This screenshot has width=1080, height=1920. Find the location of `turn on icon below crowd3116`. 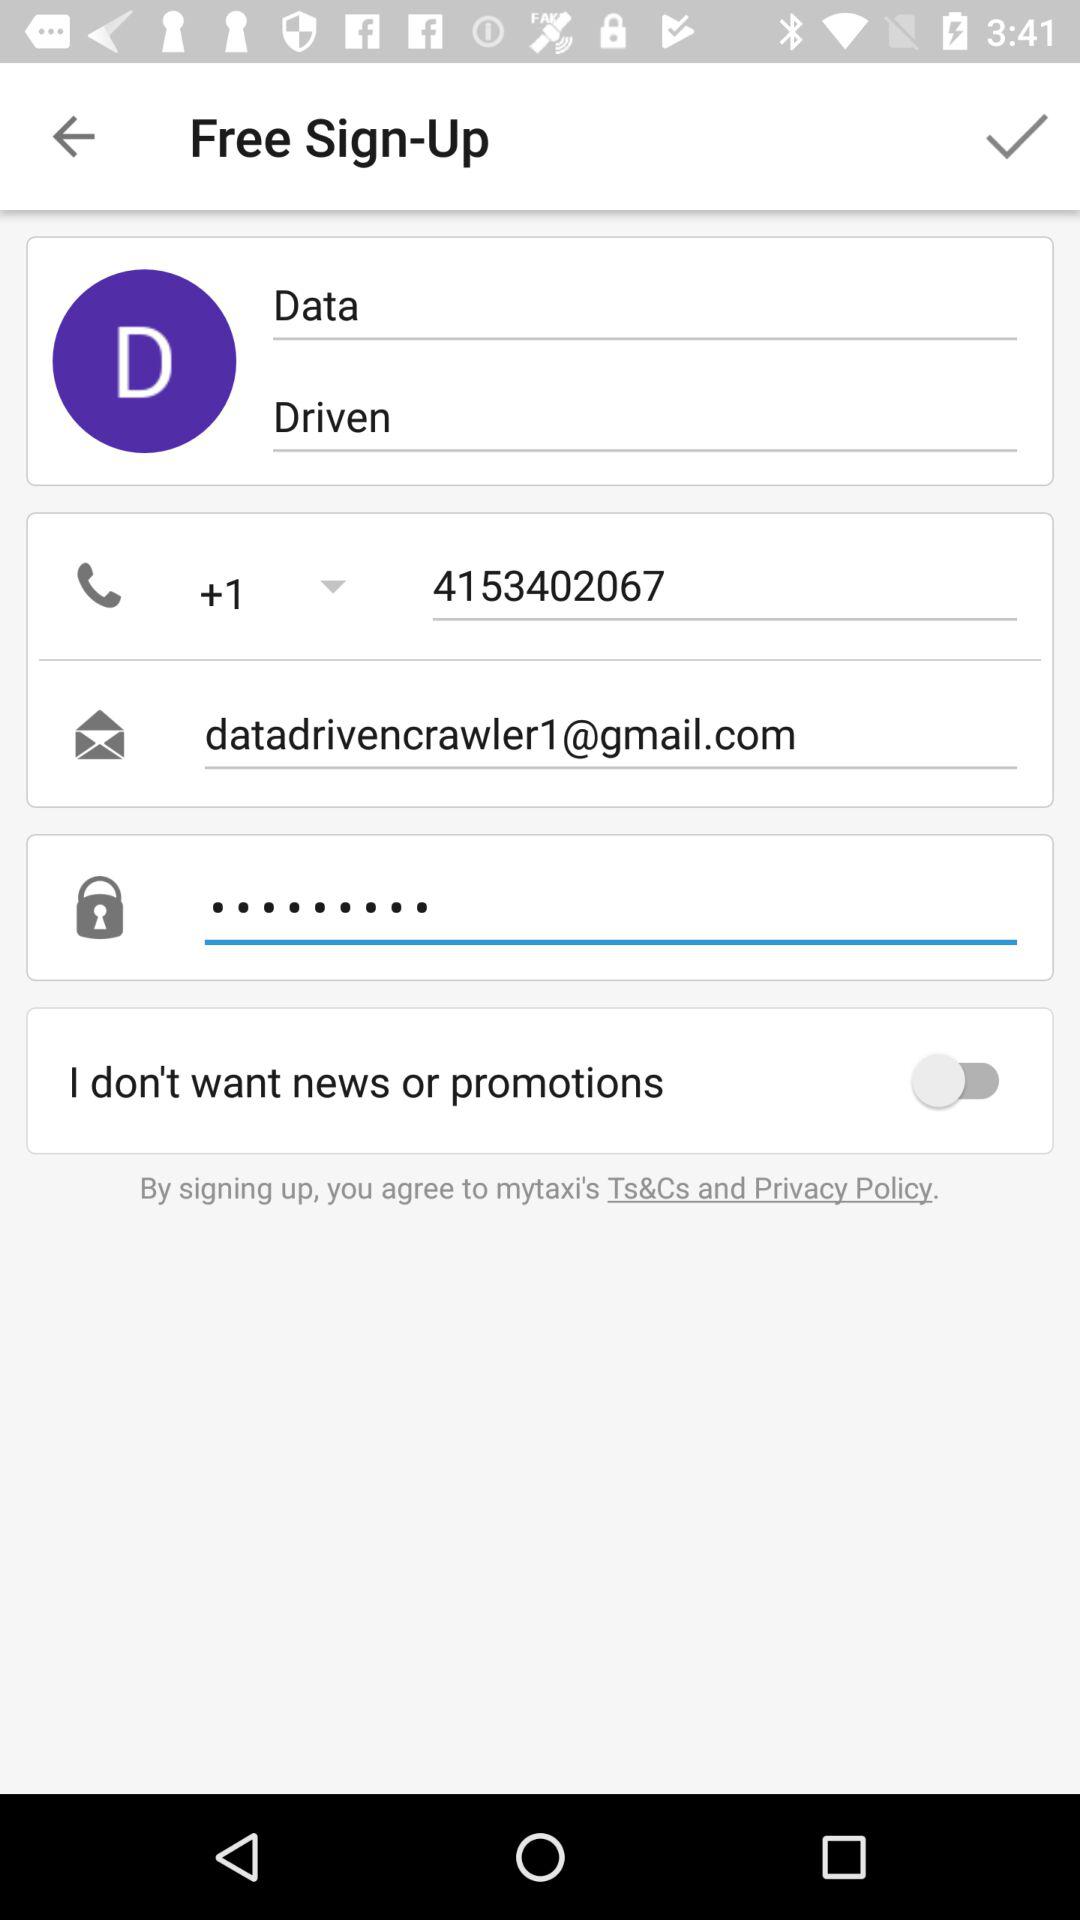

turn on icon below crowd3116 is located at coordinates (965, 1080).